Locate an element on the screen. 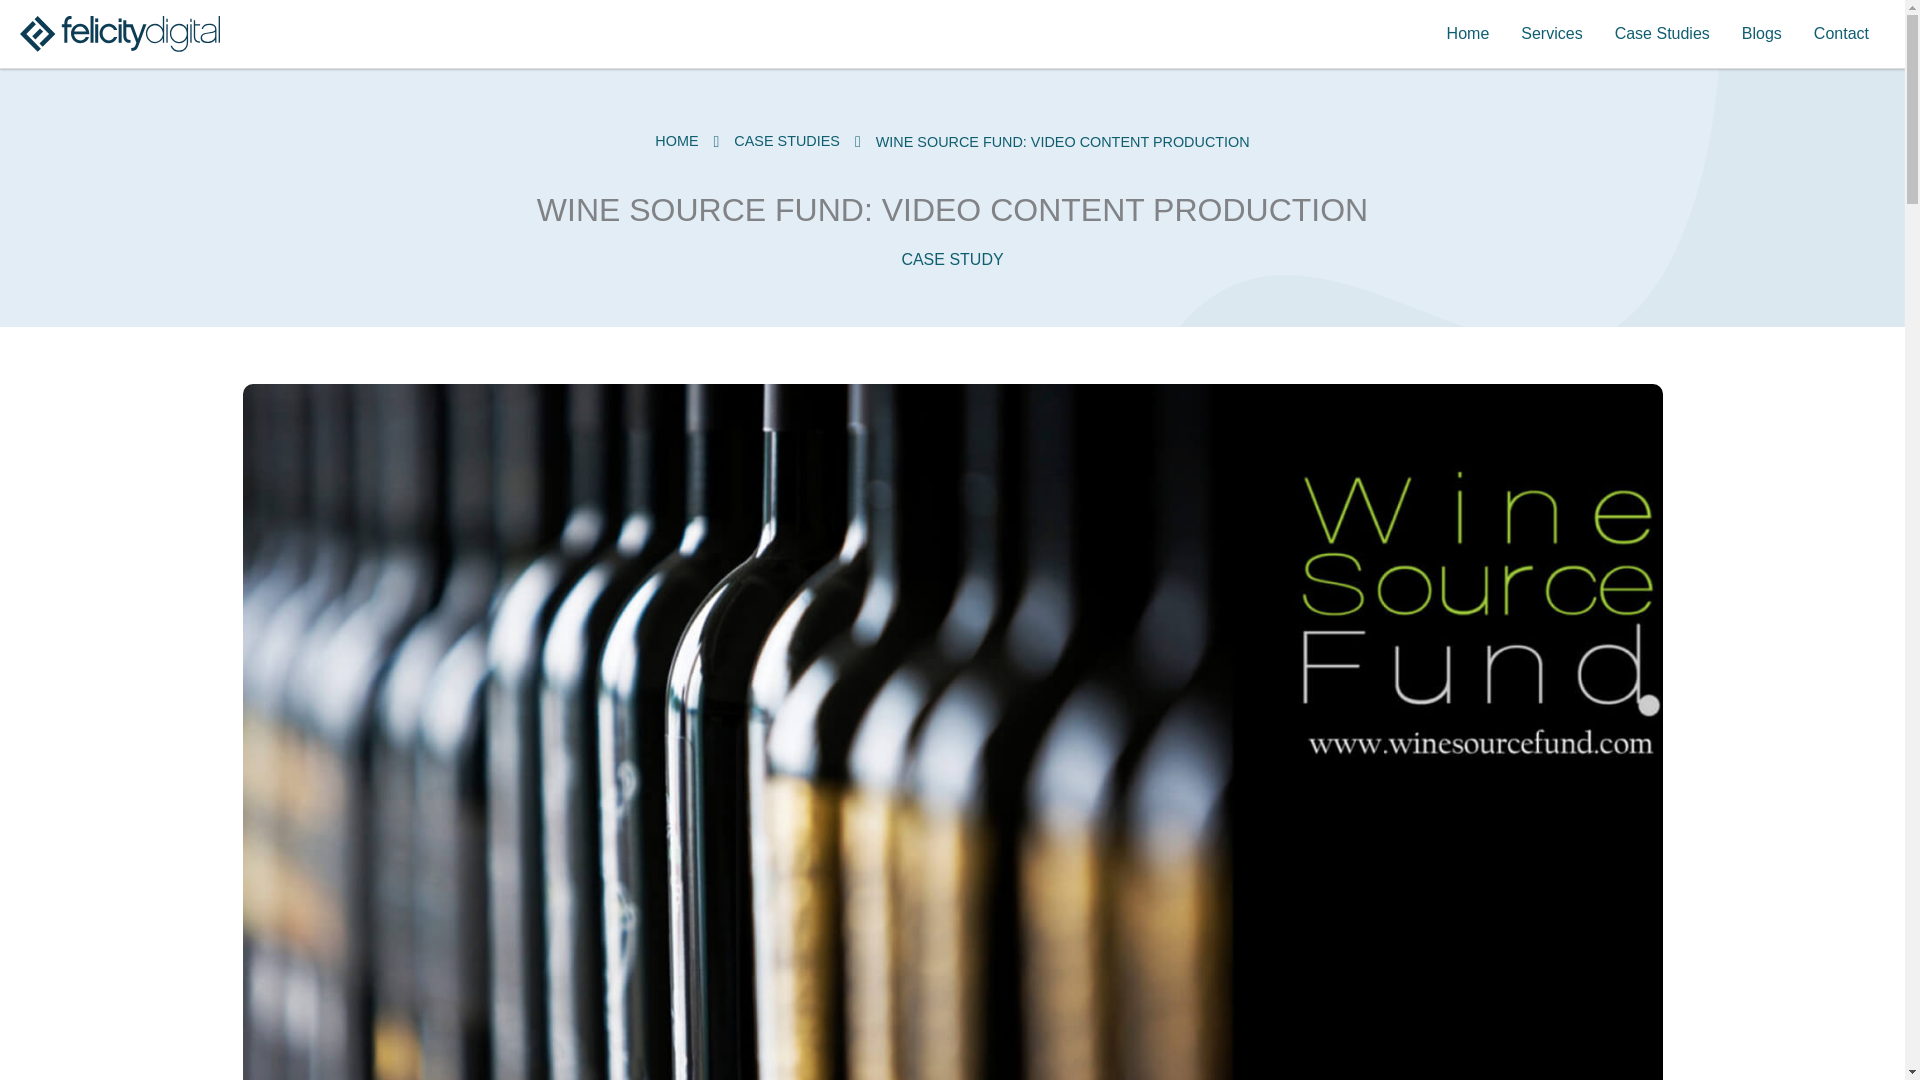 The height and width of the screenshot is (1080, 1920). Contact is located at coordinates (1841, 34).